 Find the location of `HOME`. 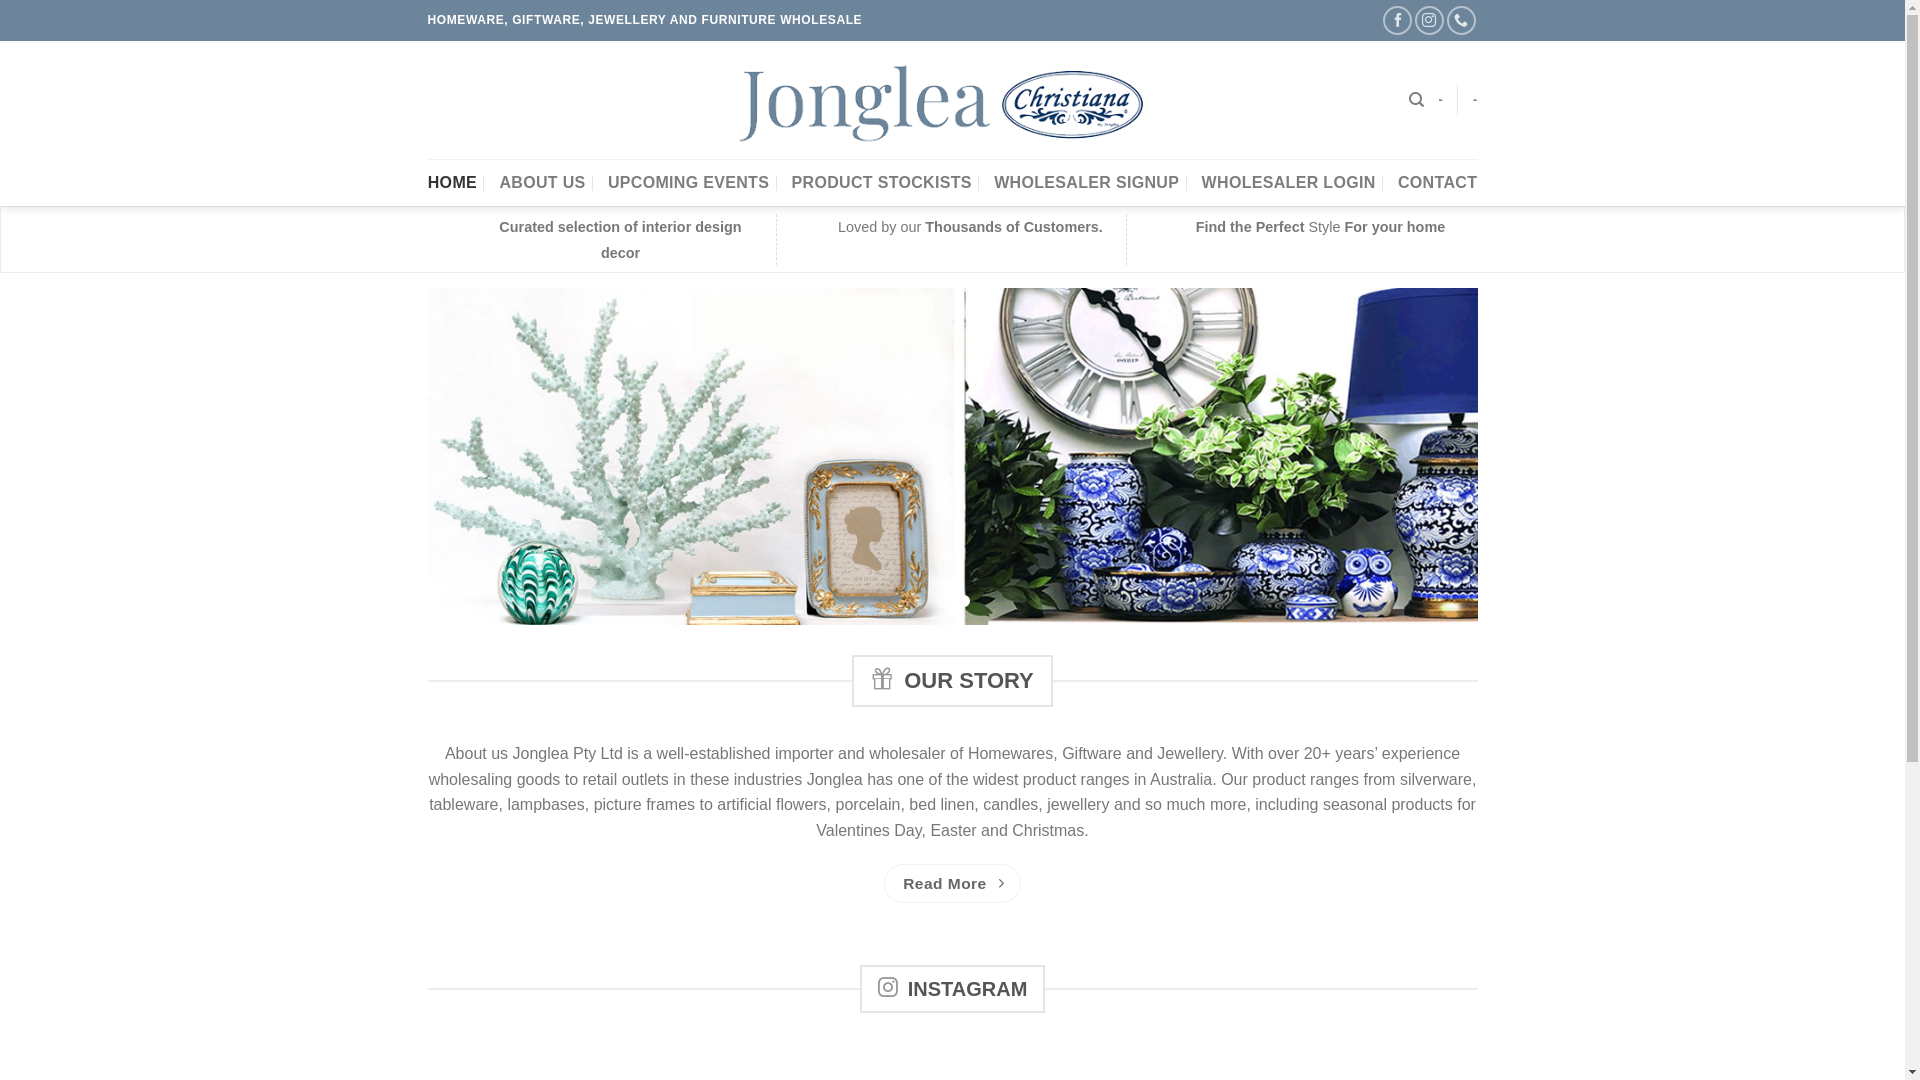

HOME is located at coordinates (452, 182).